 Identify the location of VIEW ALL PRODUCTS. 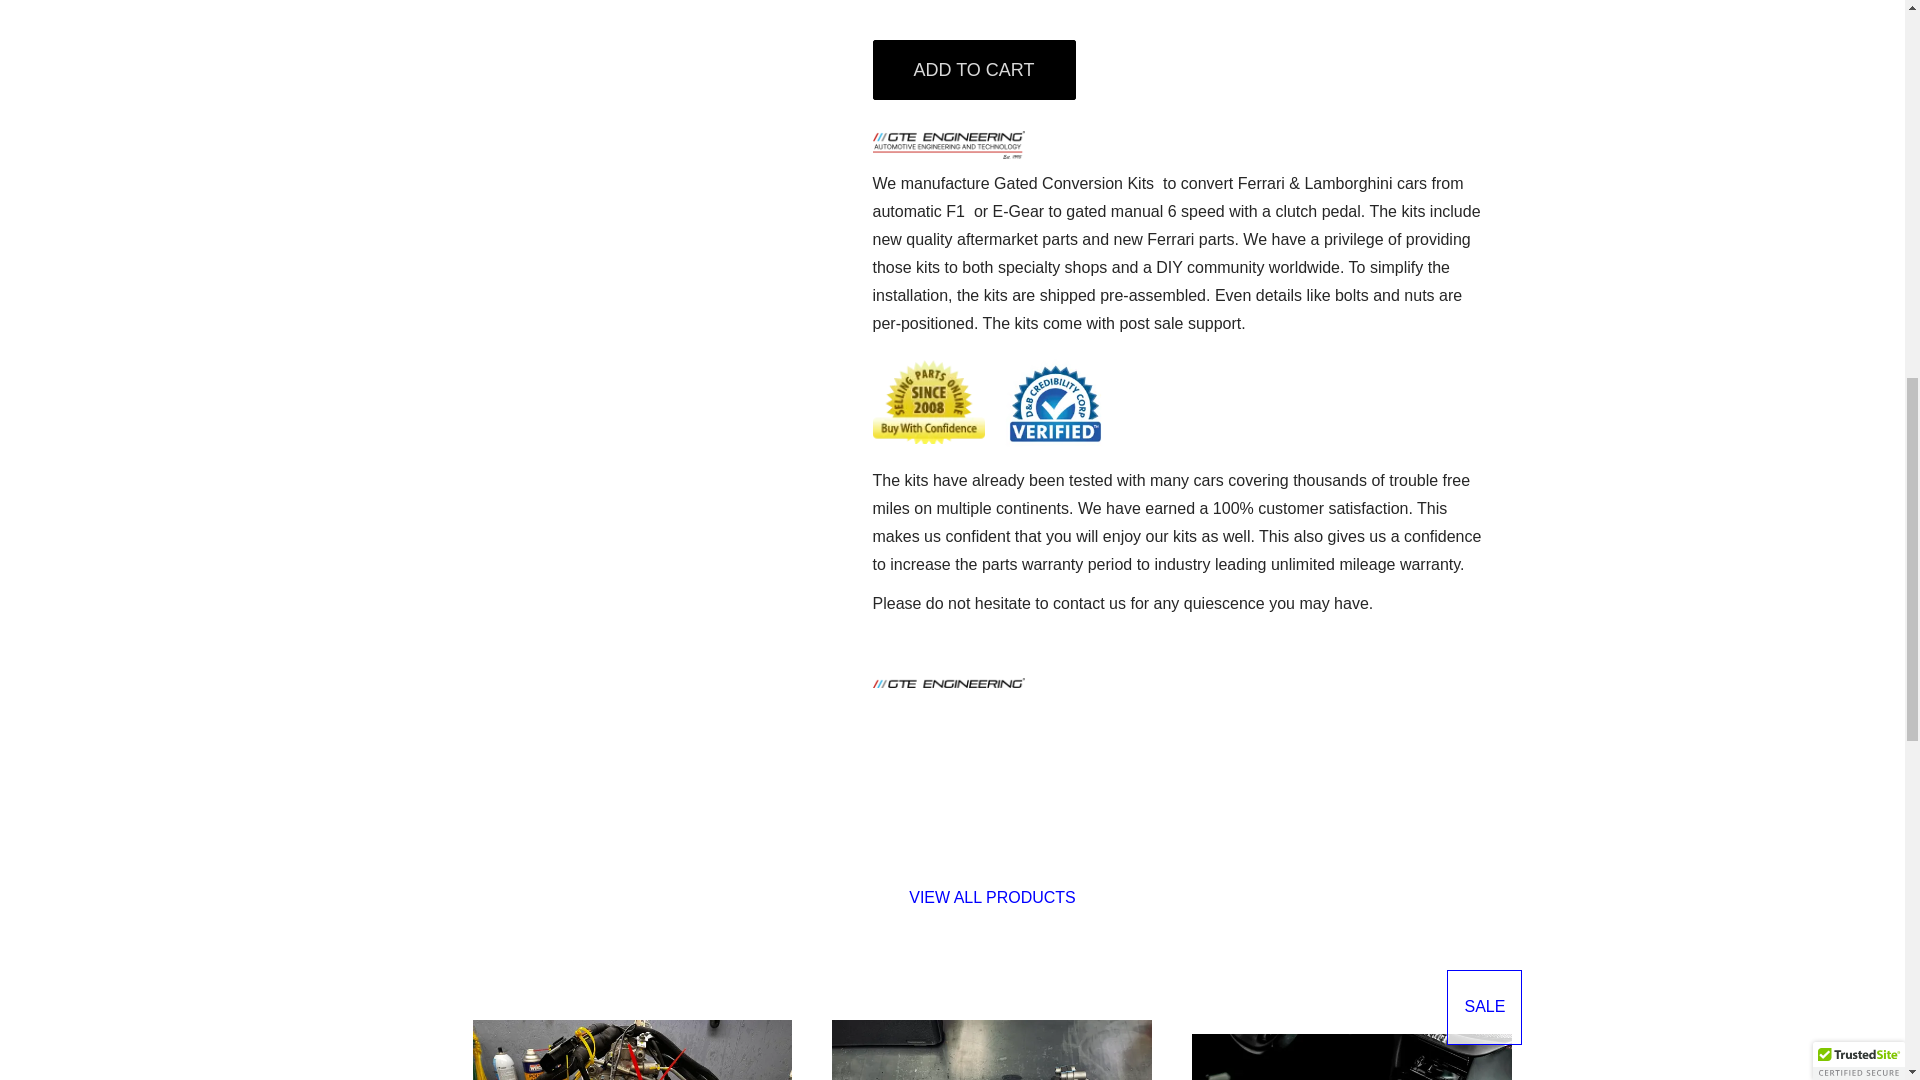
(992, 897).